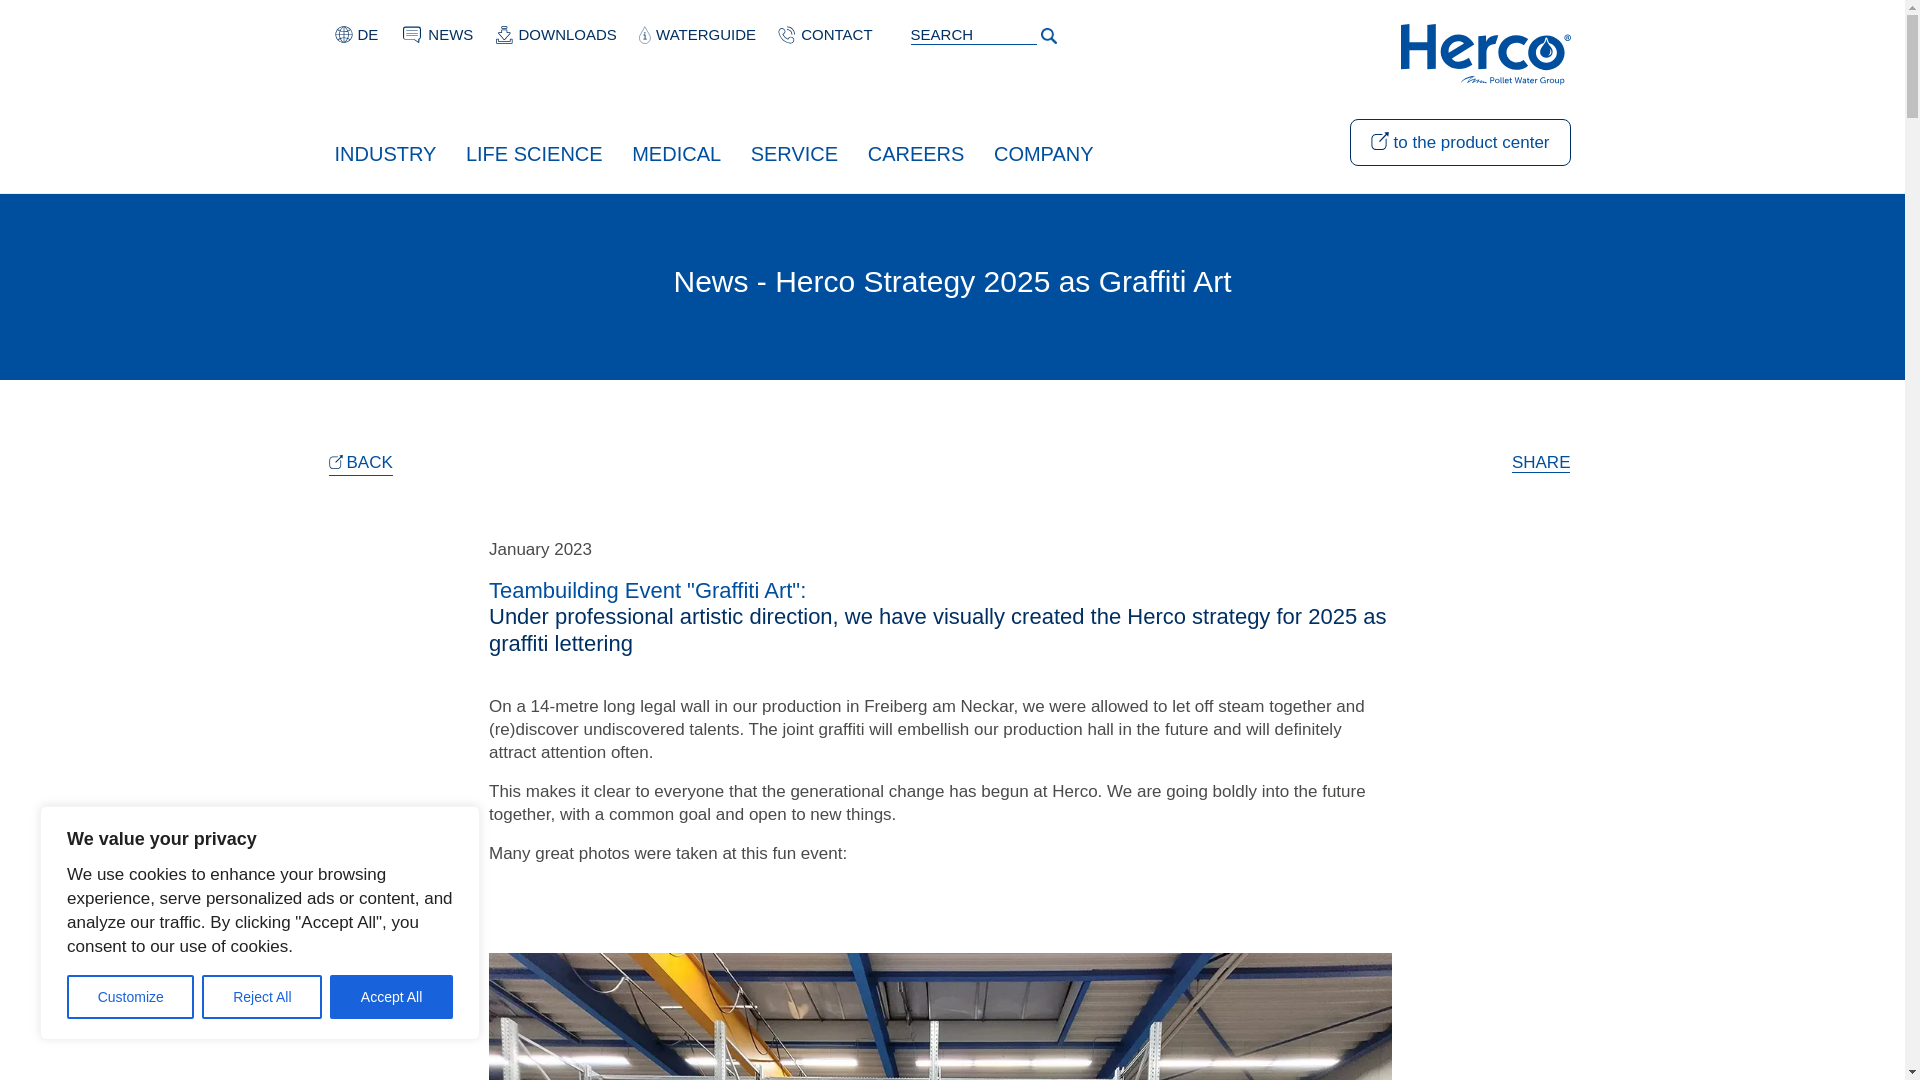 Image resolution: width=1920 pixels, height=1080 pixels. What do you see at coordinates (384, 152) in the screenshot?
I see `INDUSTRY` at bounding box center [384, 152].